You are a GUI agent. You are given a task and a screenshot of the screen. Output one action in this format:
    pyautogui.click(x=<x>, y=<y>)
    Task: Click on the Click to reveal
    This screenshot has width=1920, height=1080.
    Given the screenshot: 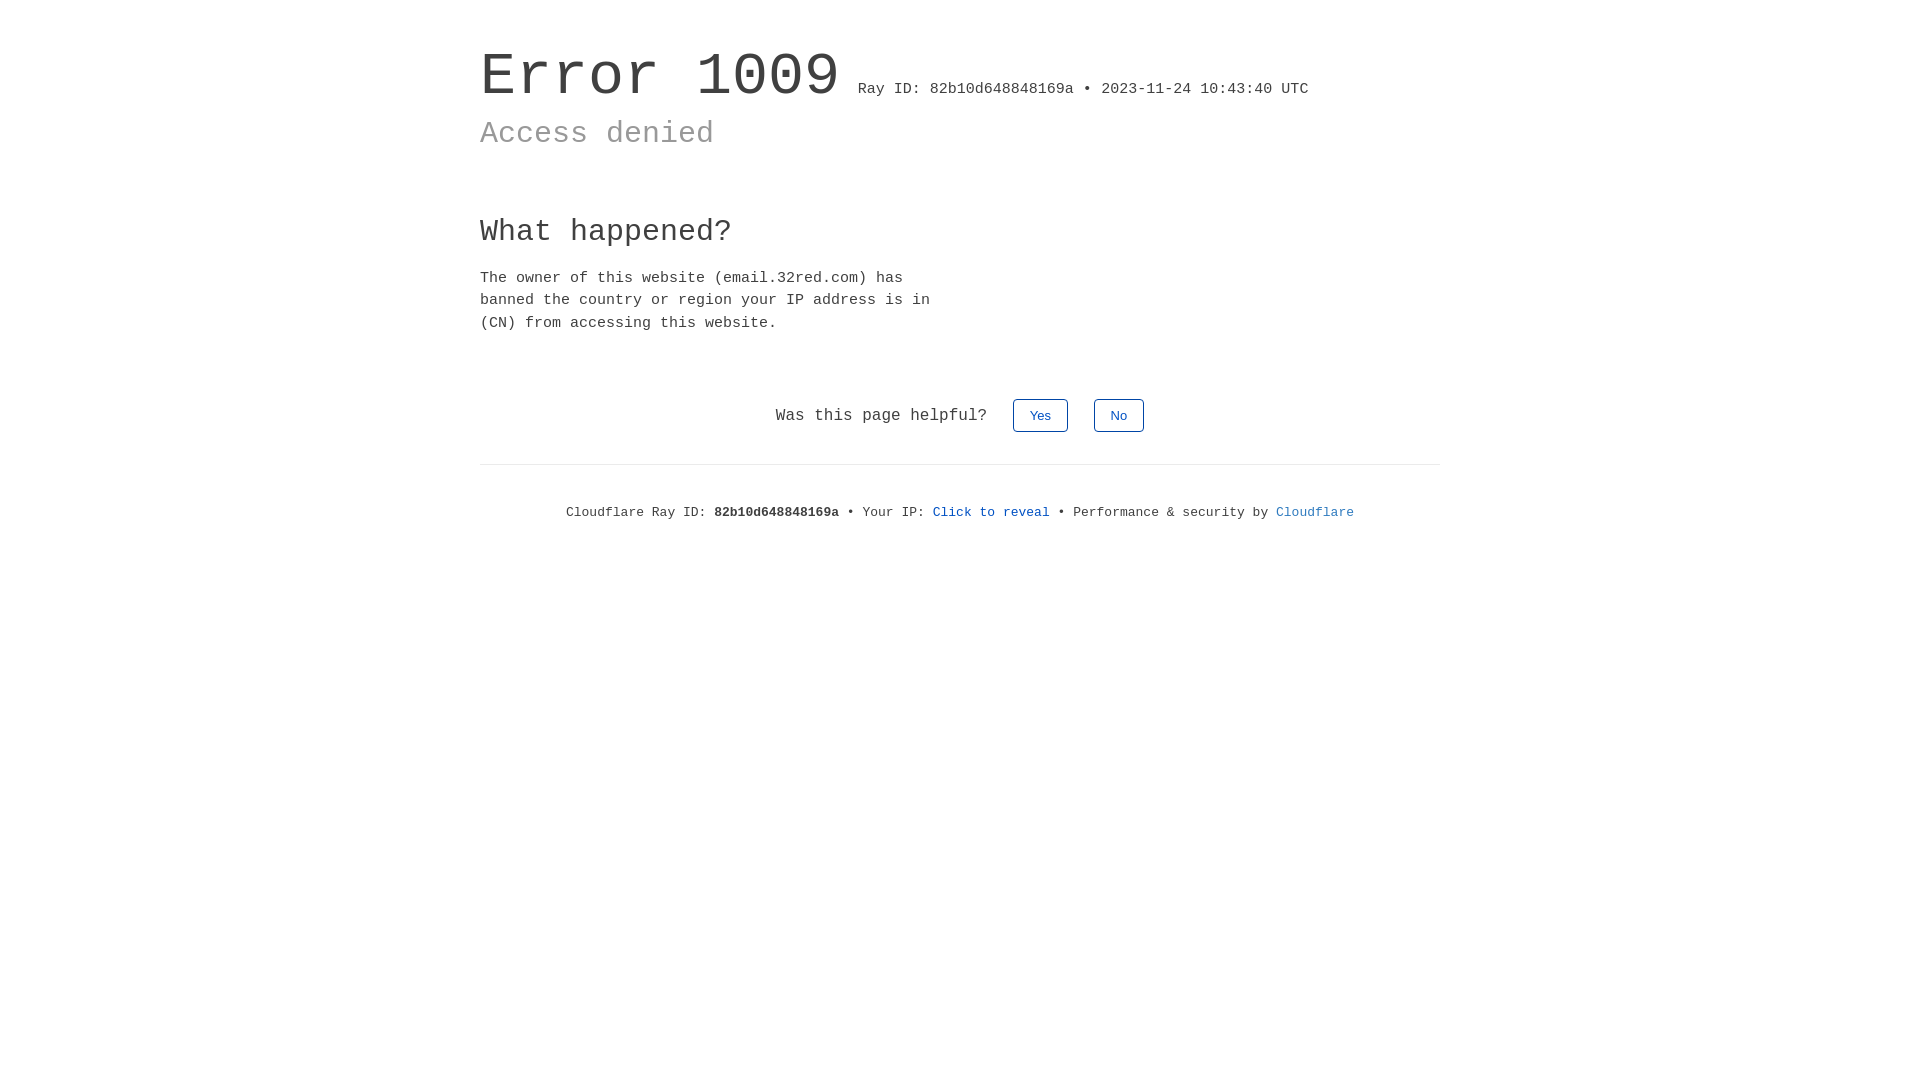 What is the action you would take?
    pyautogui.click(x=992, y=512)
    